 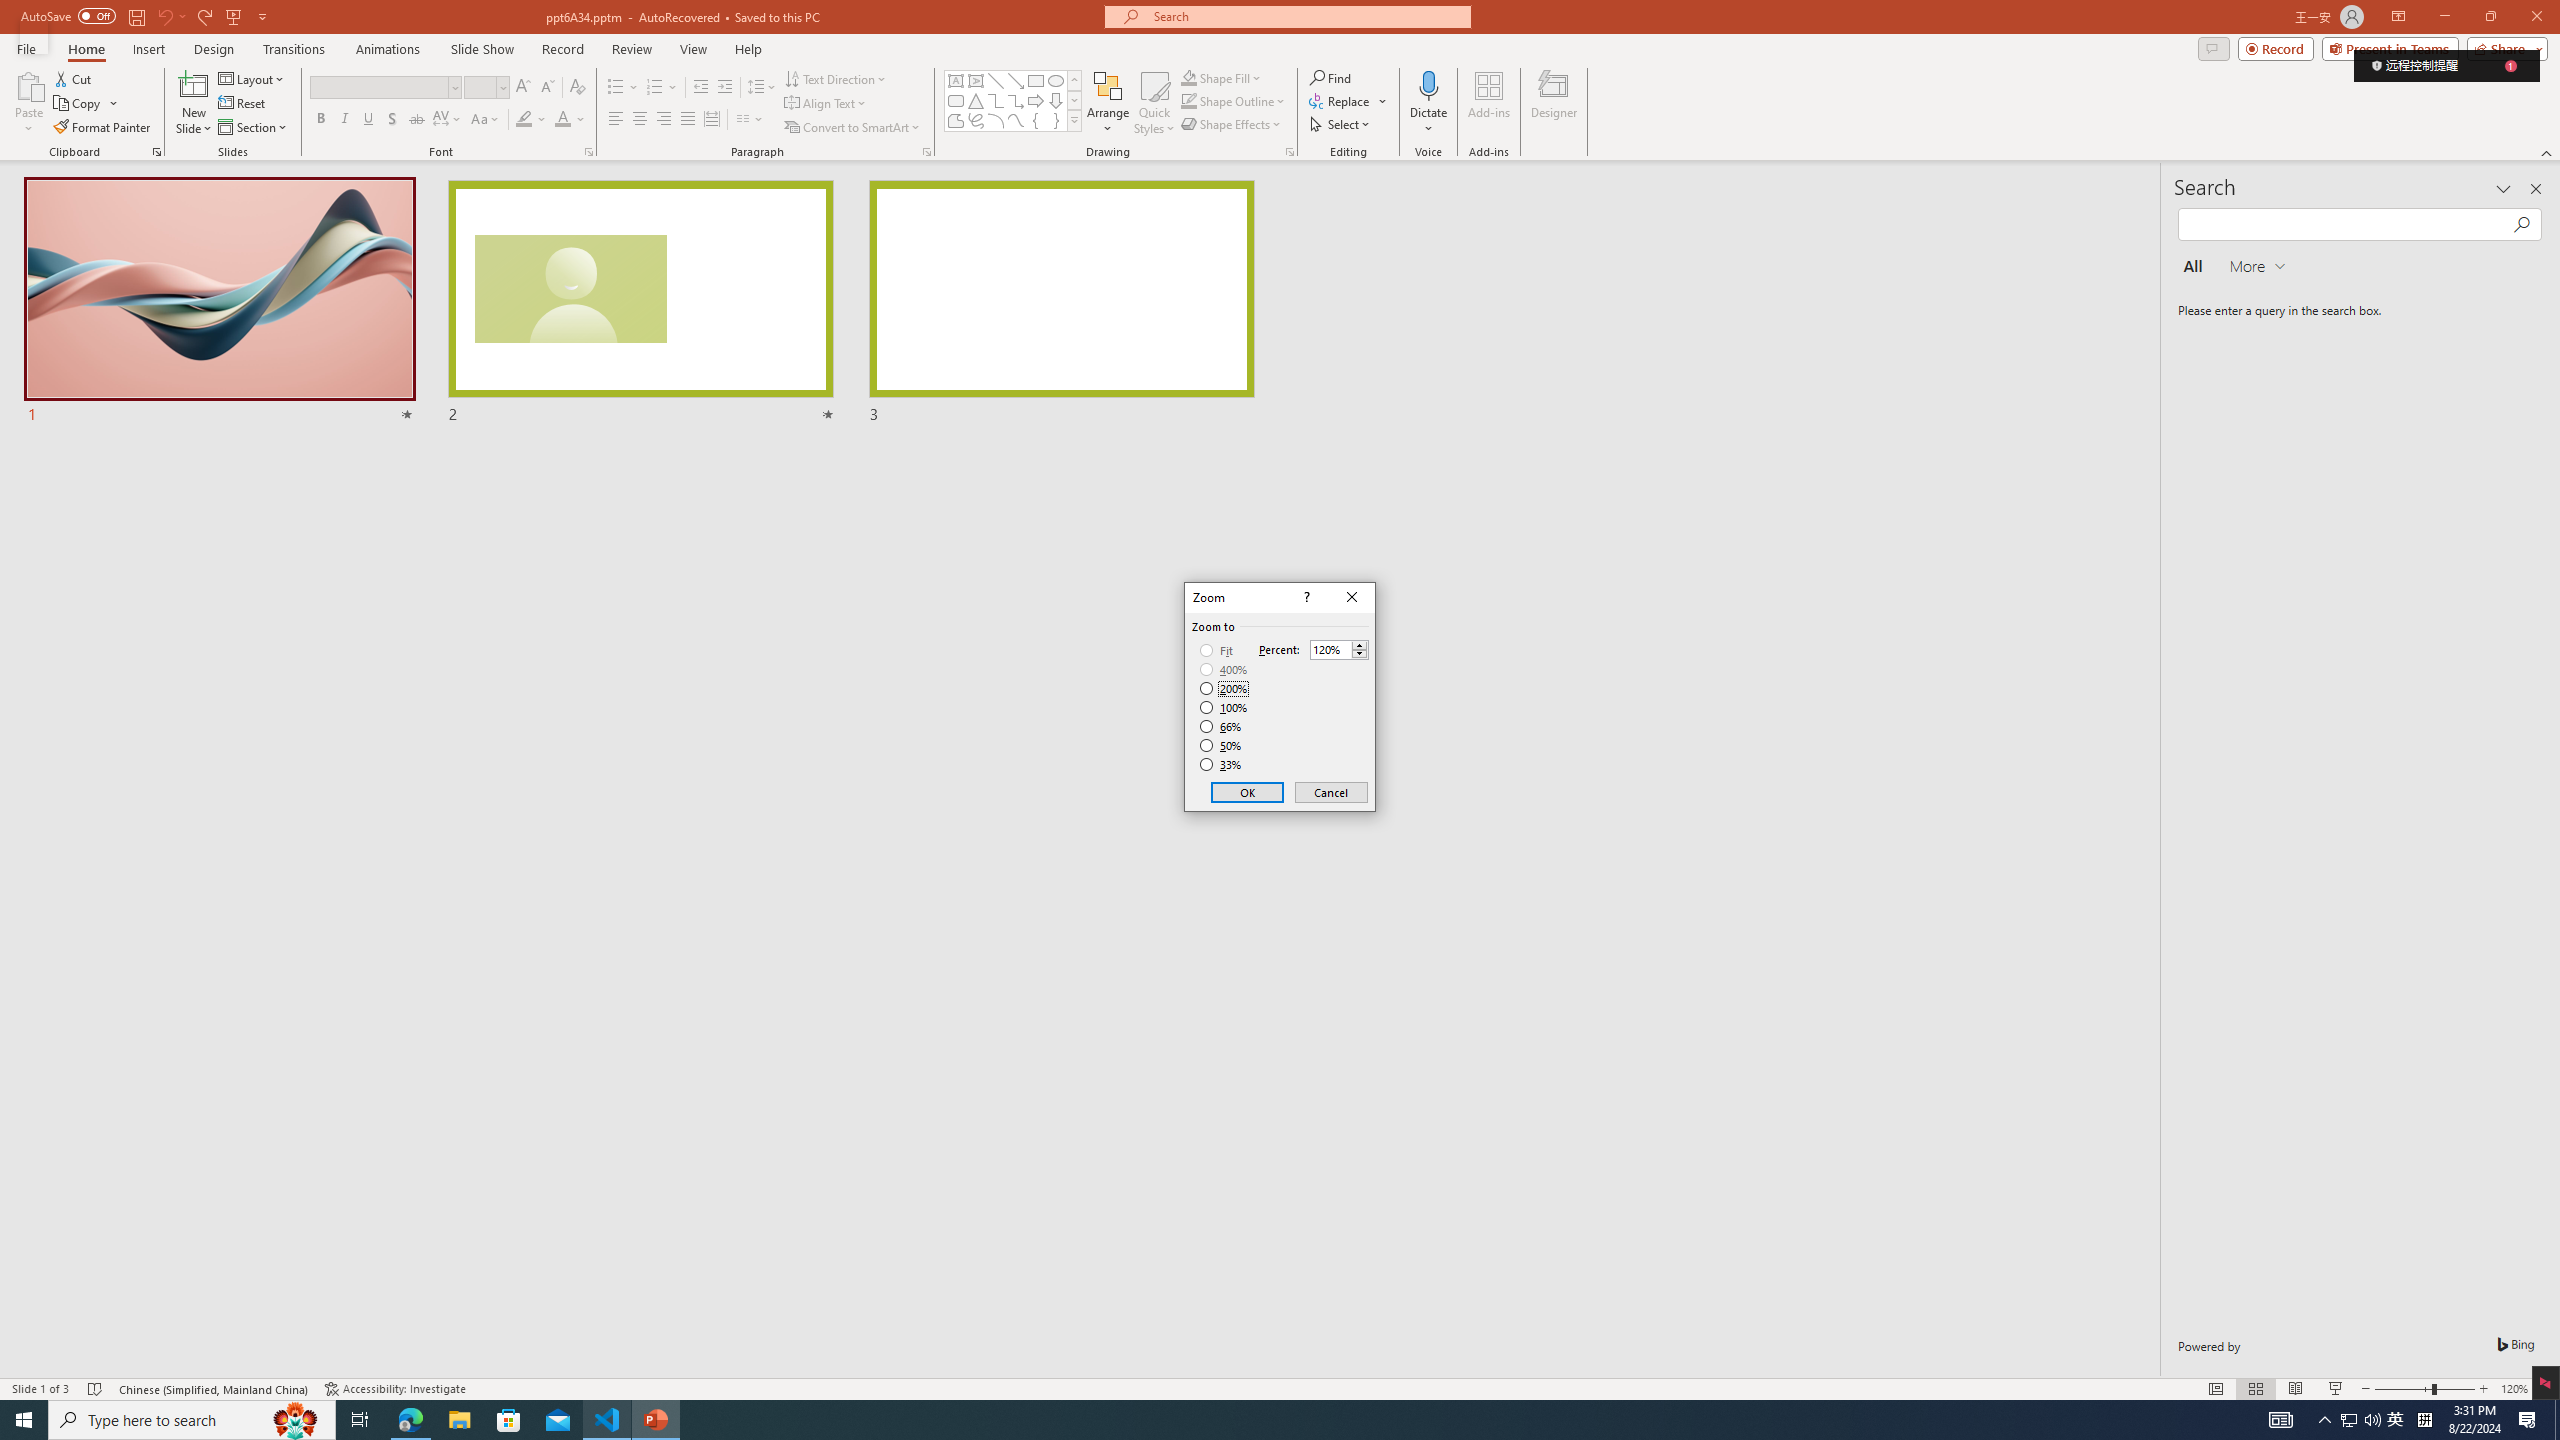 I want to click on Italic, so click(x=344, y=120).